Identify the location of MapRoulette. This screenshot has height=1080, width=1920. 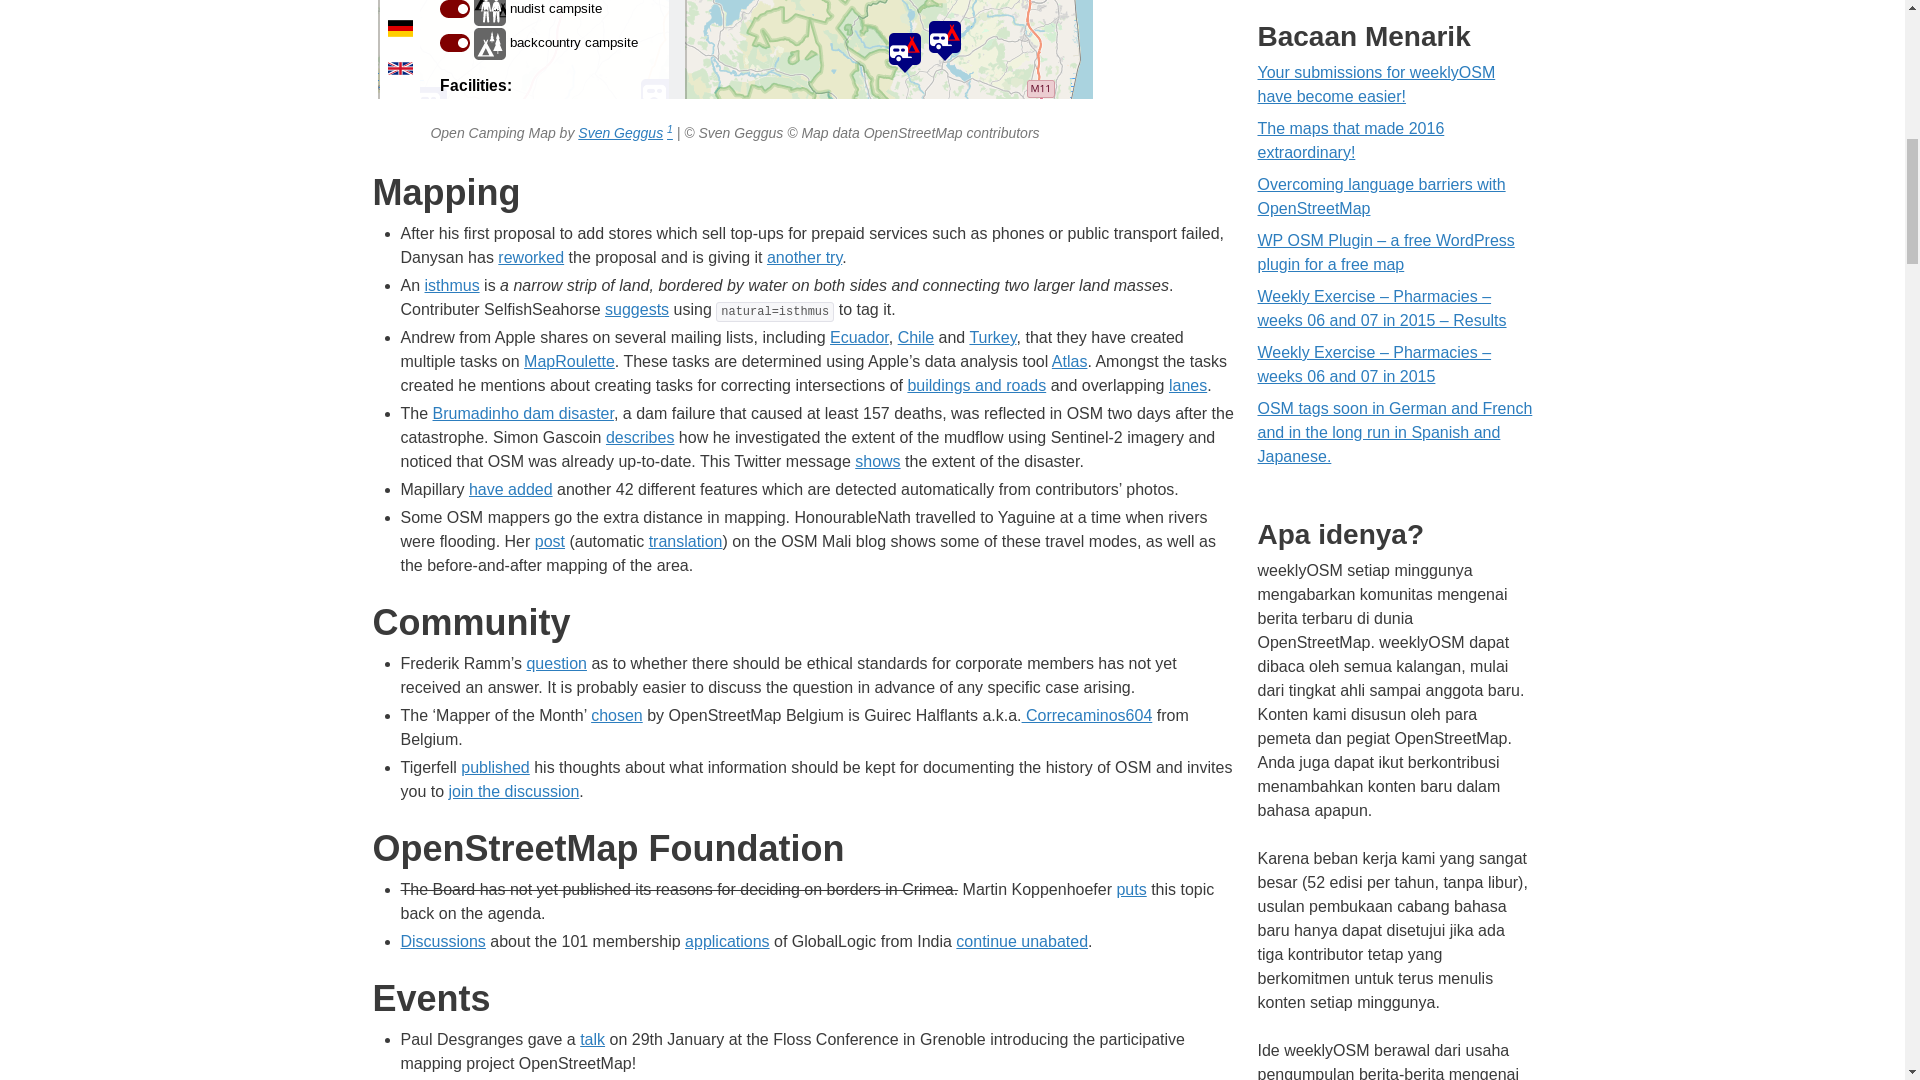
(569, 362).